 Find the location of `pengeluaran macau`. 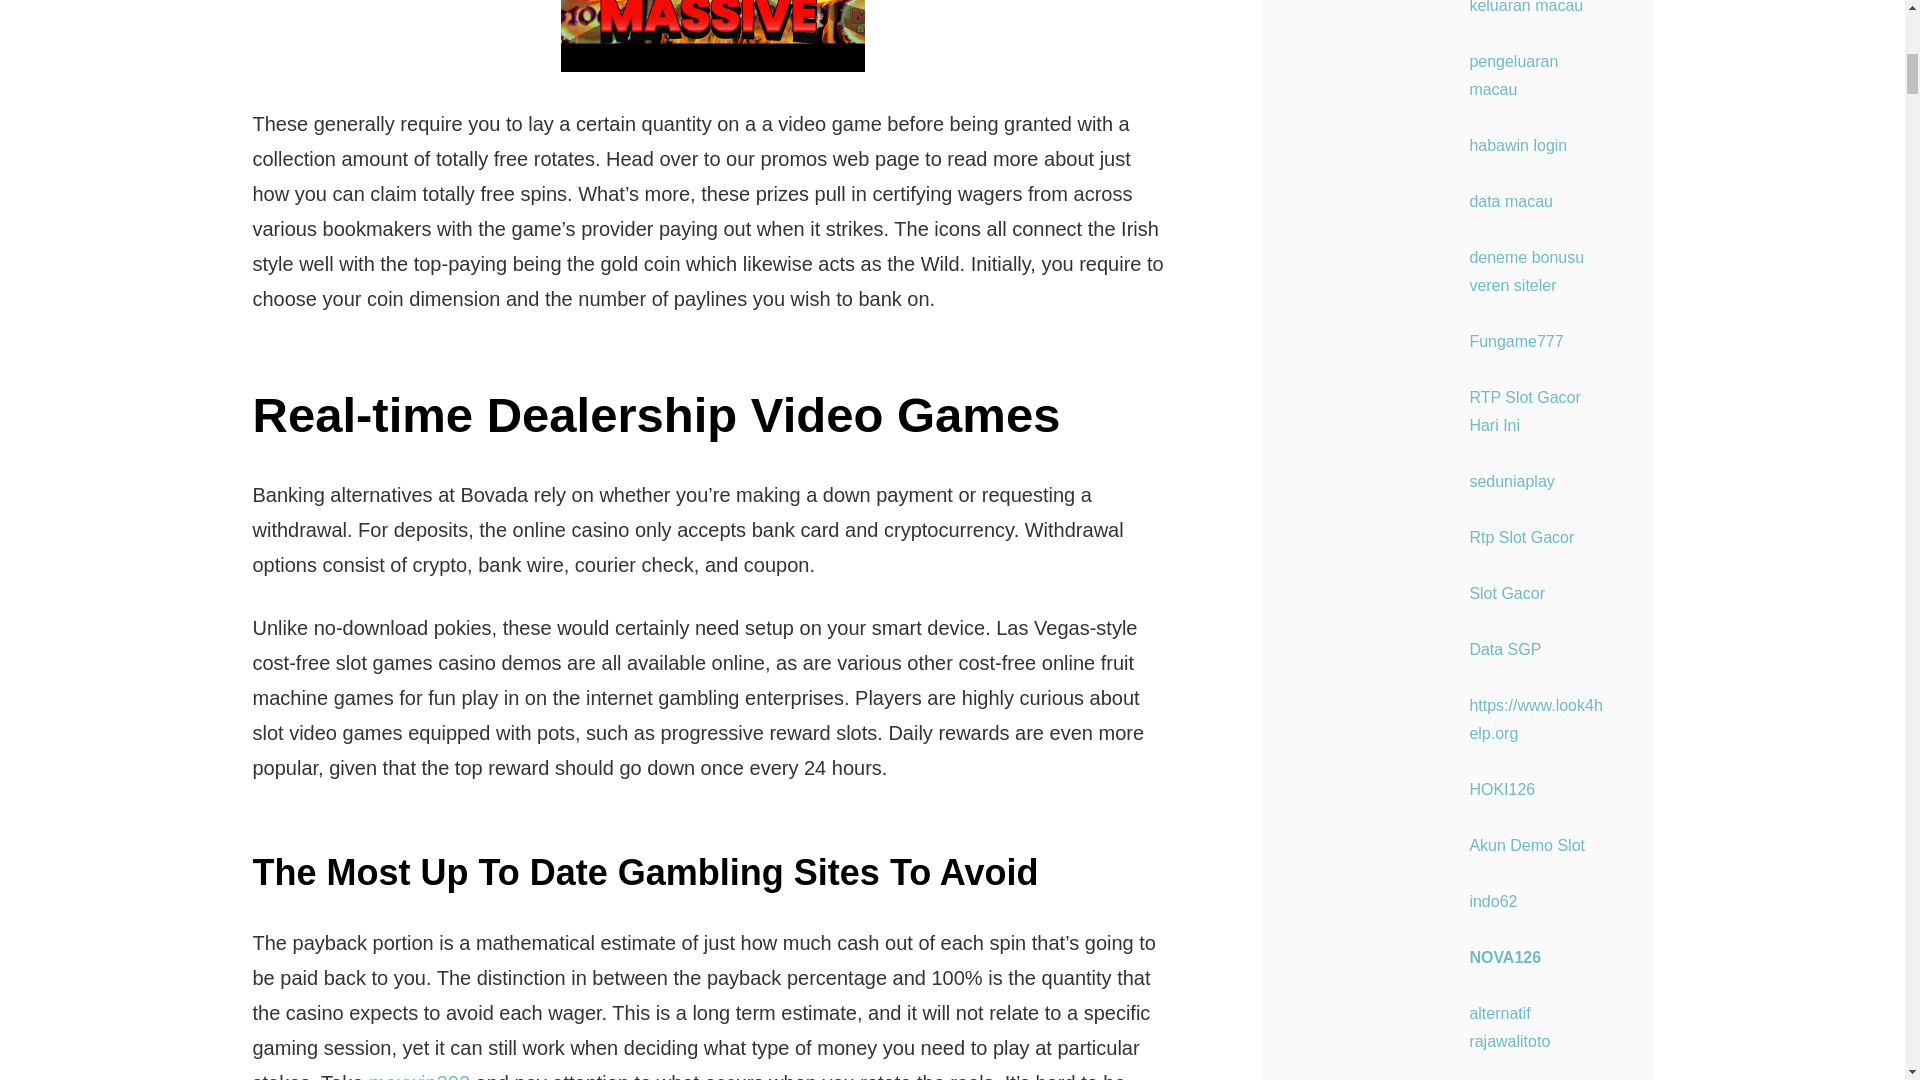

pengeluaran macau is located at coordinates (1512, 75).